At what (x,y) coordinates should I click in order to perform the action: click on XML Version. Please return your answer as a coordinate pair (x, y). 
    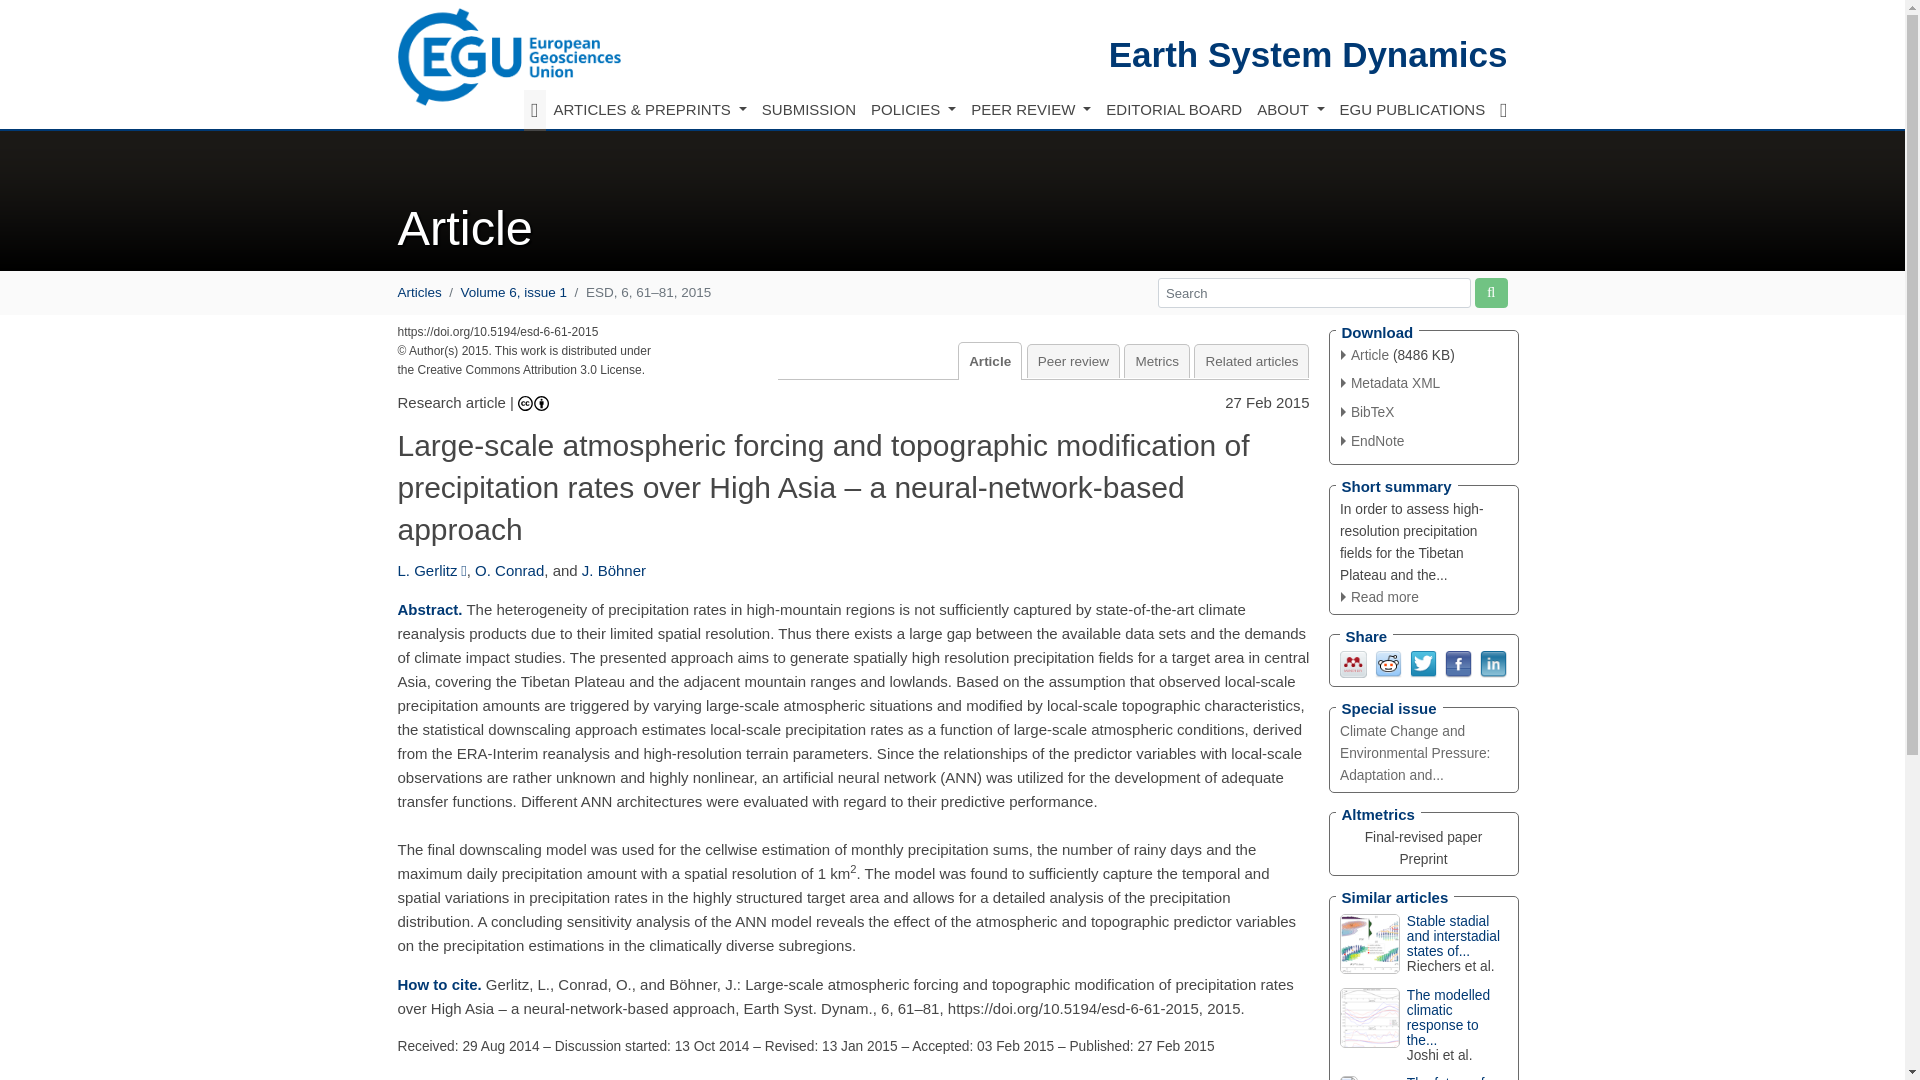
    Looking at the image, I should click on (1390, 382).